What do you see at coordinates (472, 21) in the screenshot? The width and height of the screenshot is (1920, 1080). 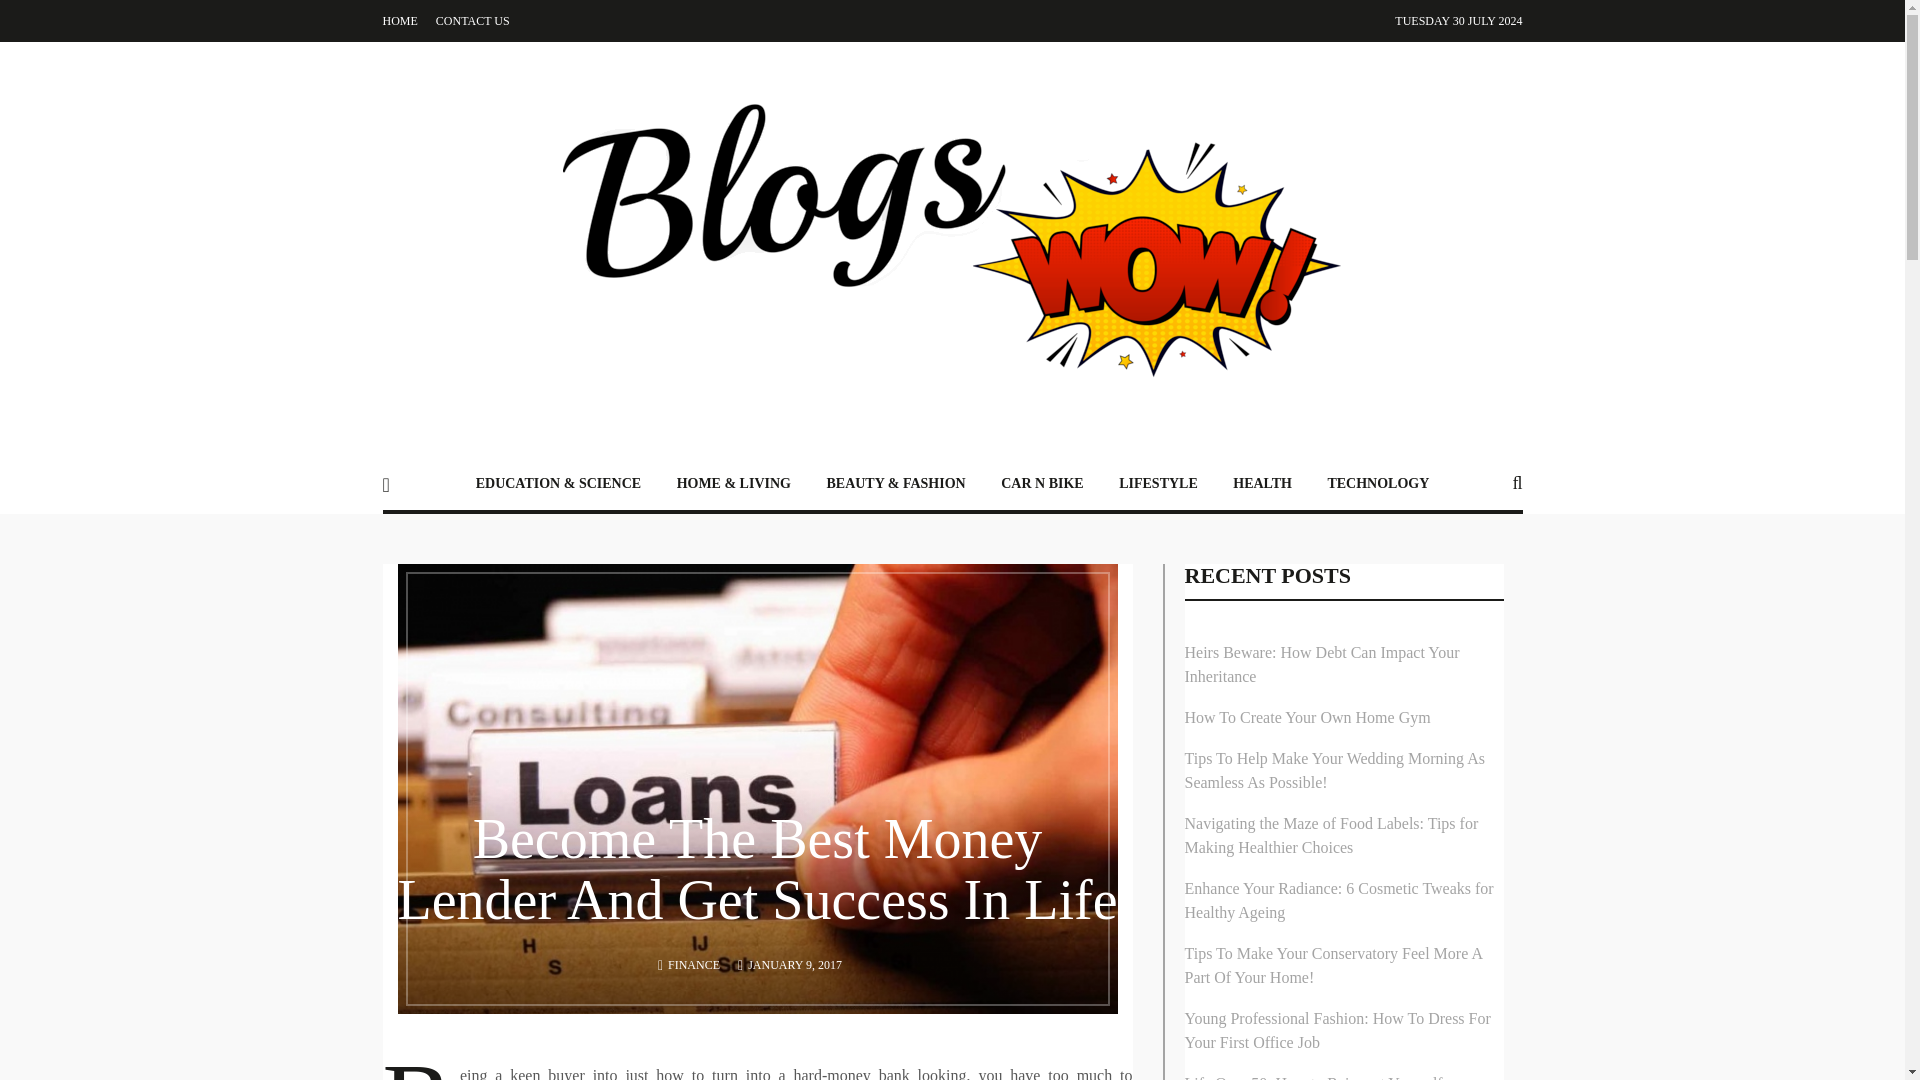 I see `CONTACT US` at bounding box center [472, 21].